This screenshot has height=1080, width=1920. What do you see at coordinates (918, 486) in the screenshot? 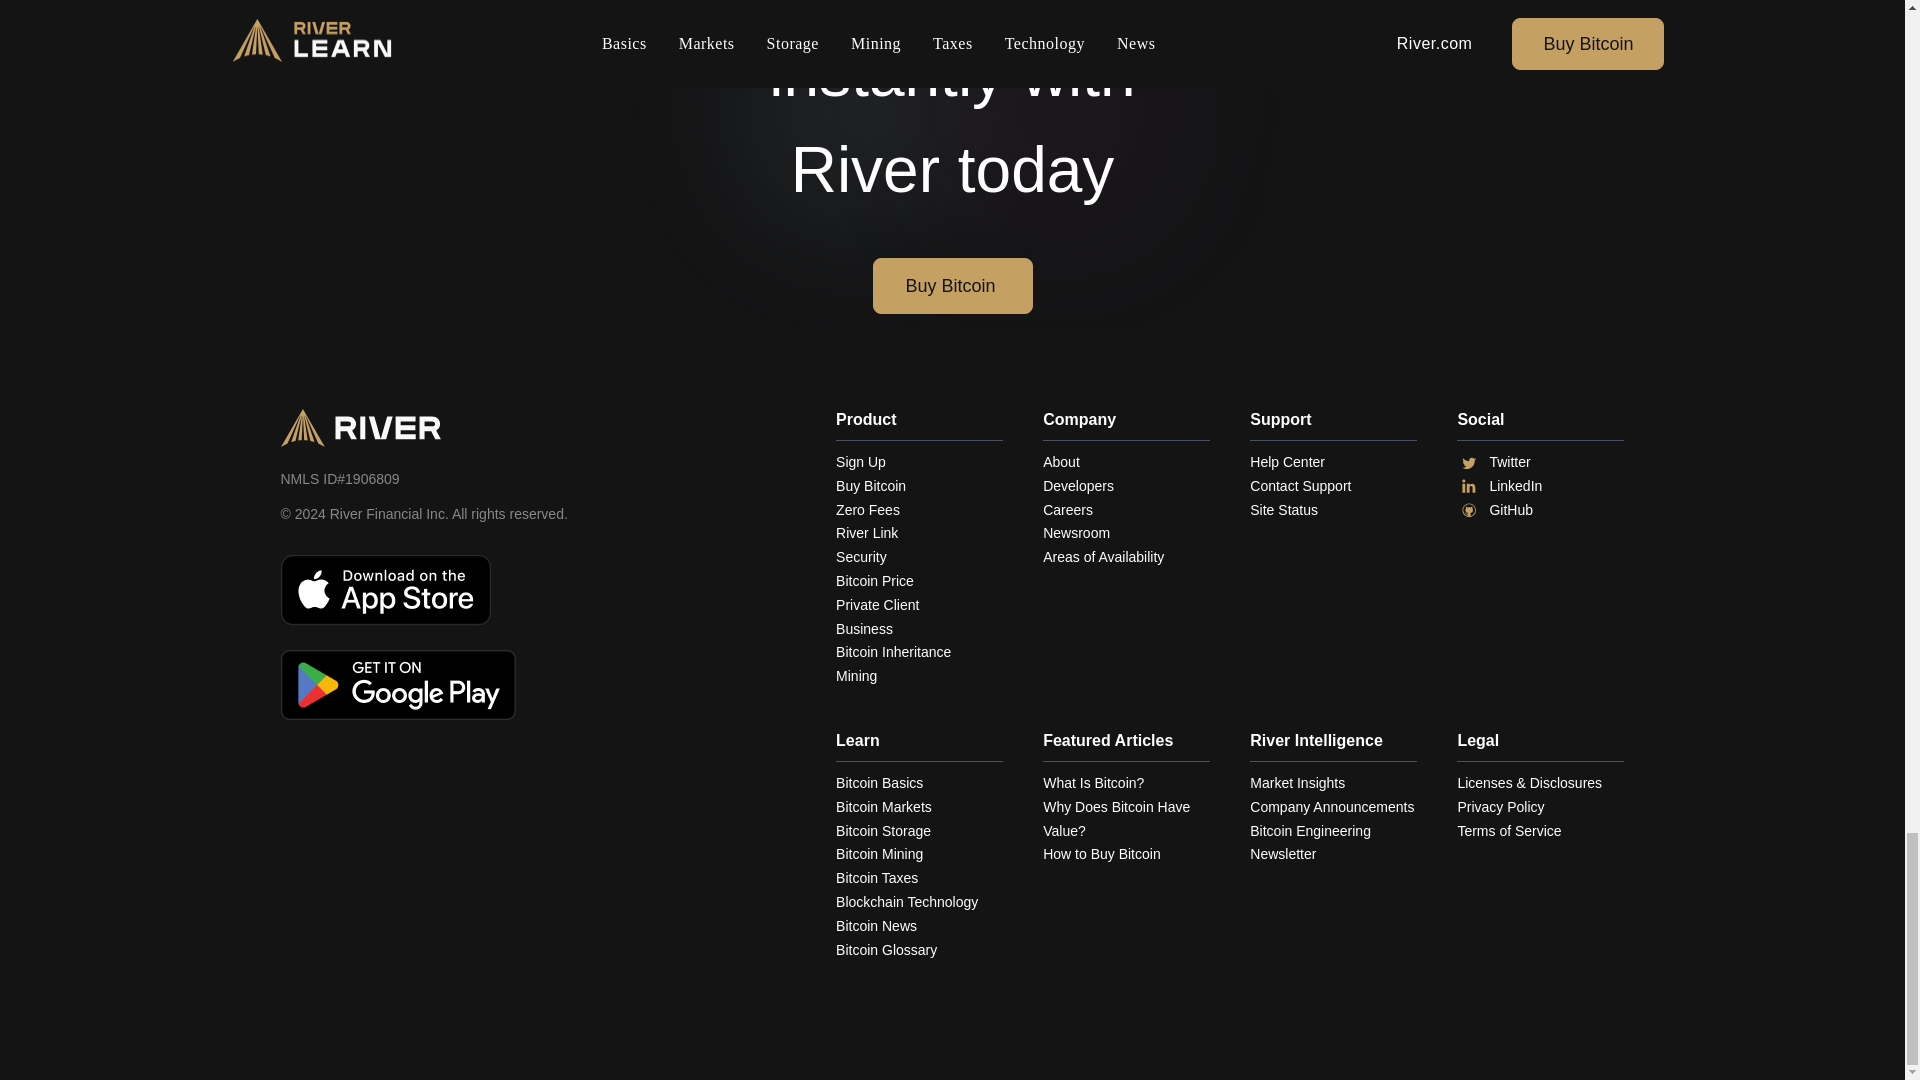
I see `Buy Bitcoin` at bounding box center [918, 486].